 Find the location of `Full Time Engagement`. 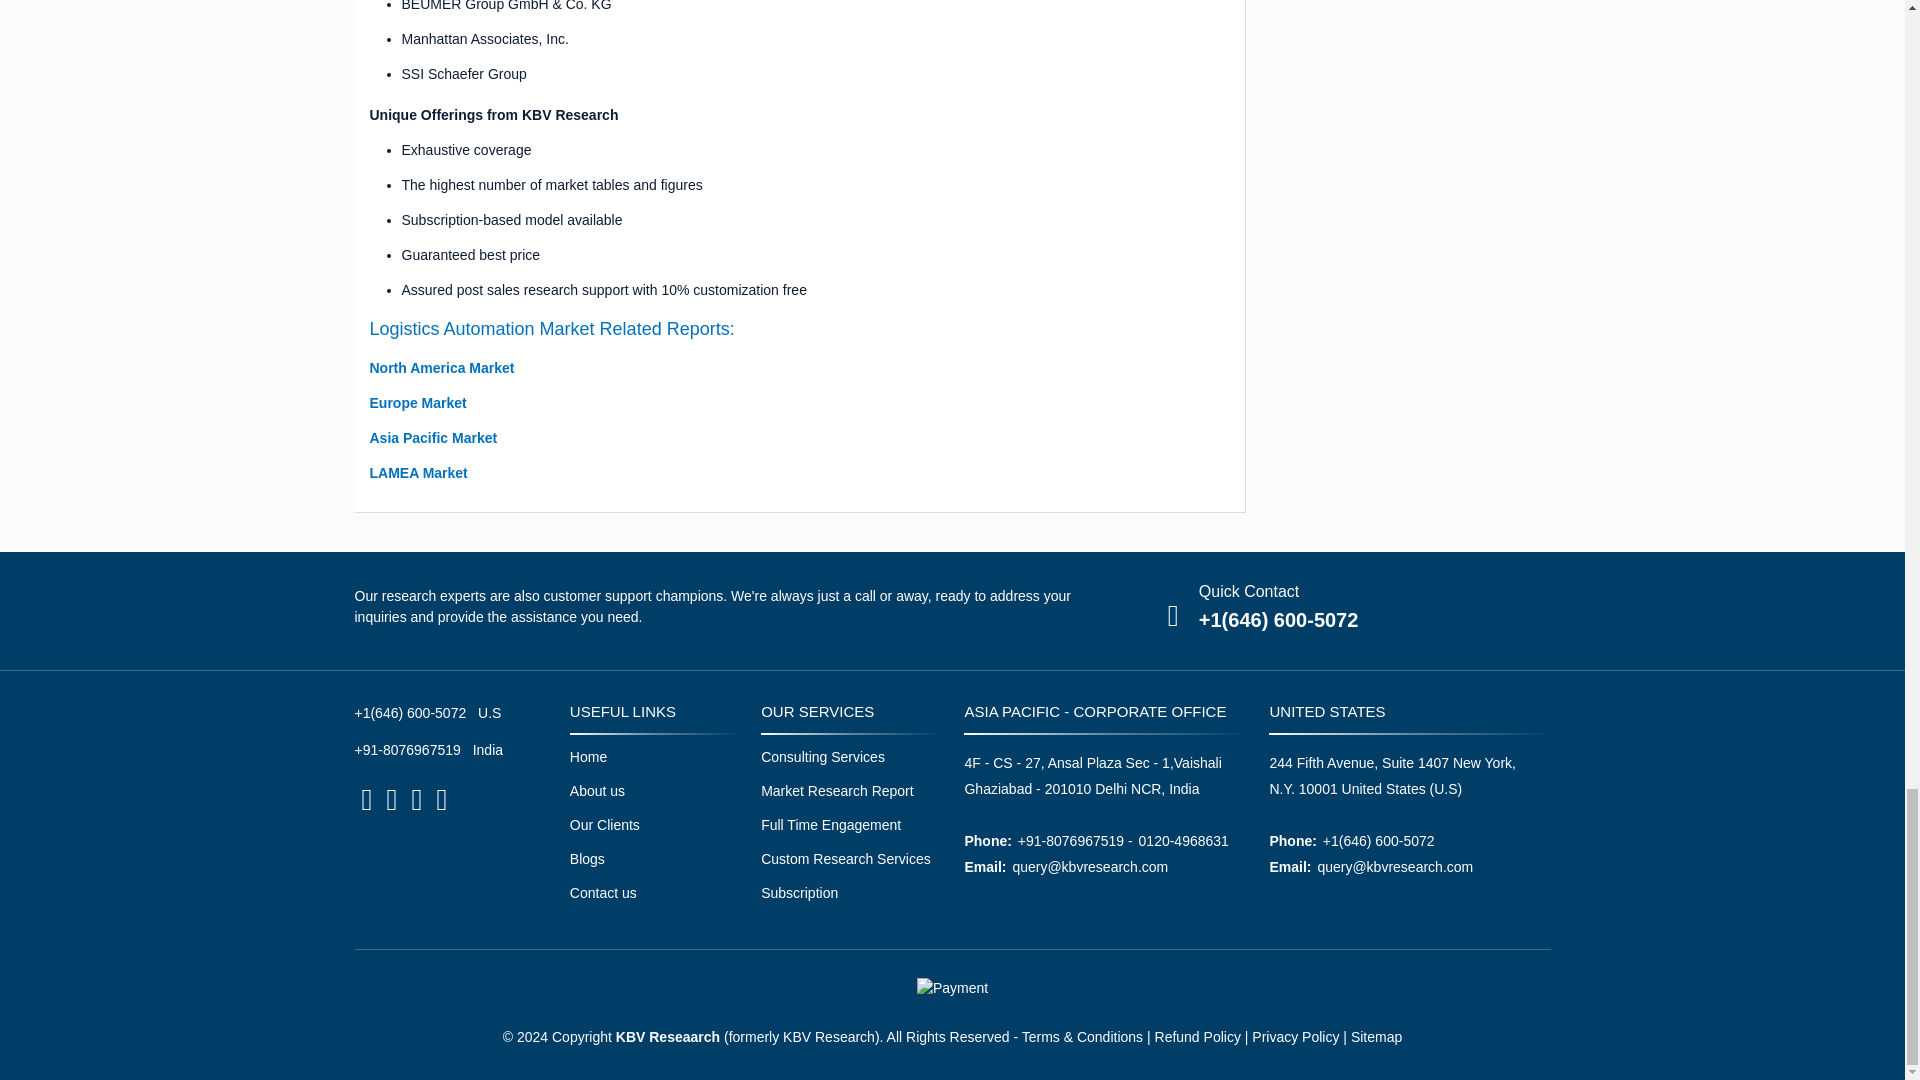

Full Time Engagement is located at coordinates (830, 824).